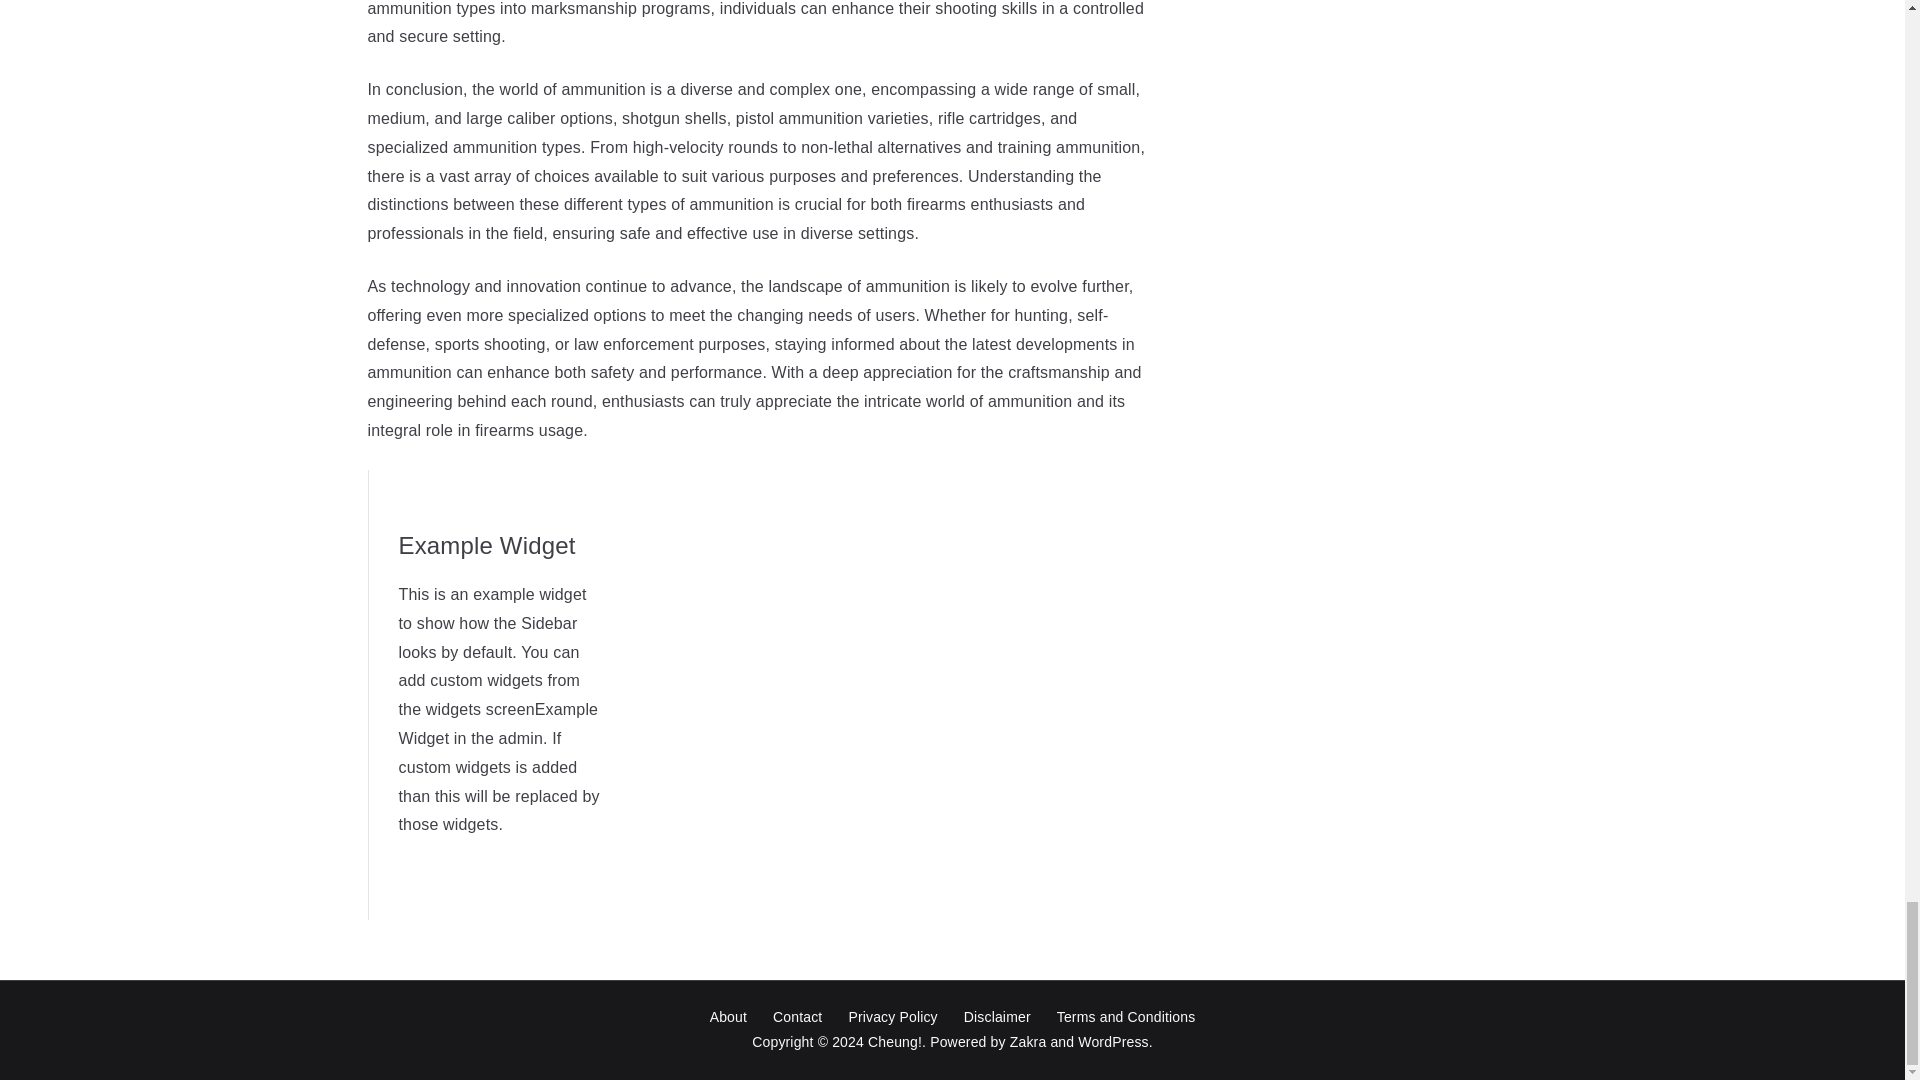 The width and height of the screenshot is (1920, 1080). Describe the element at coordinates (1126, 1018) in the screenshot. I see `Terms and Conditions` at that location.